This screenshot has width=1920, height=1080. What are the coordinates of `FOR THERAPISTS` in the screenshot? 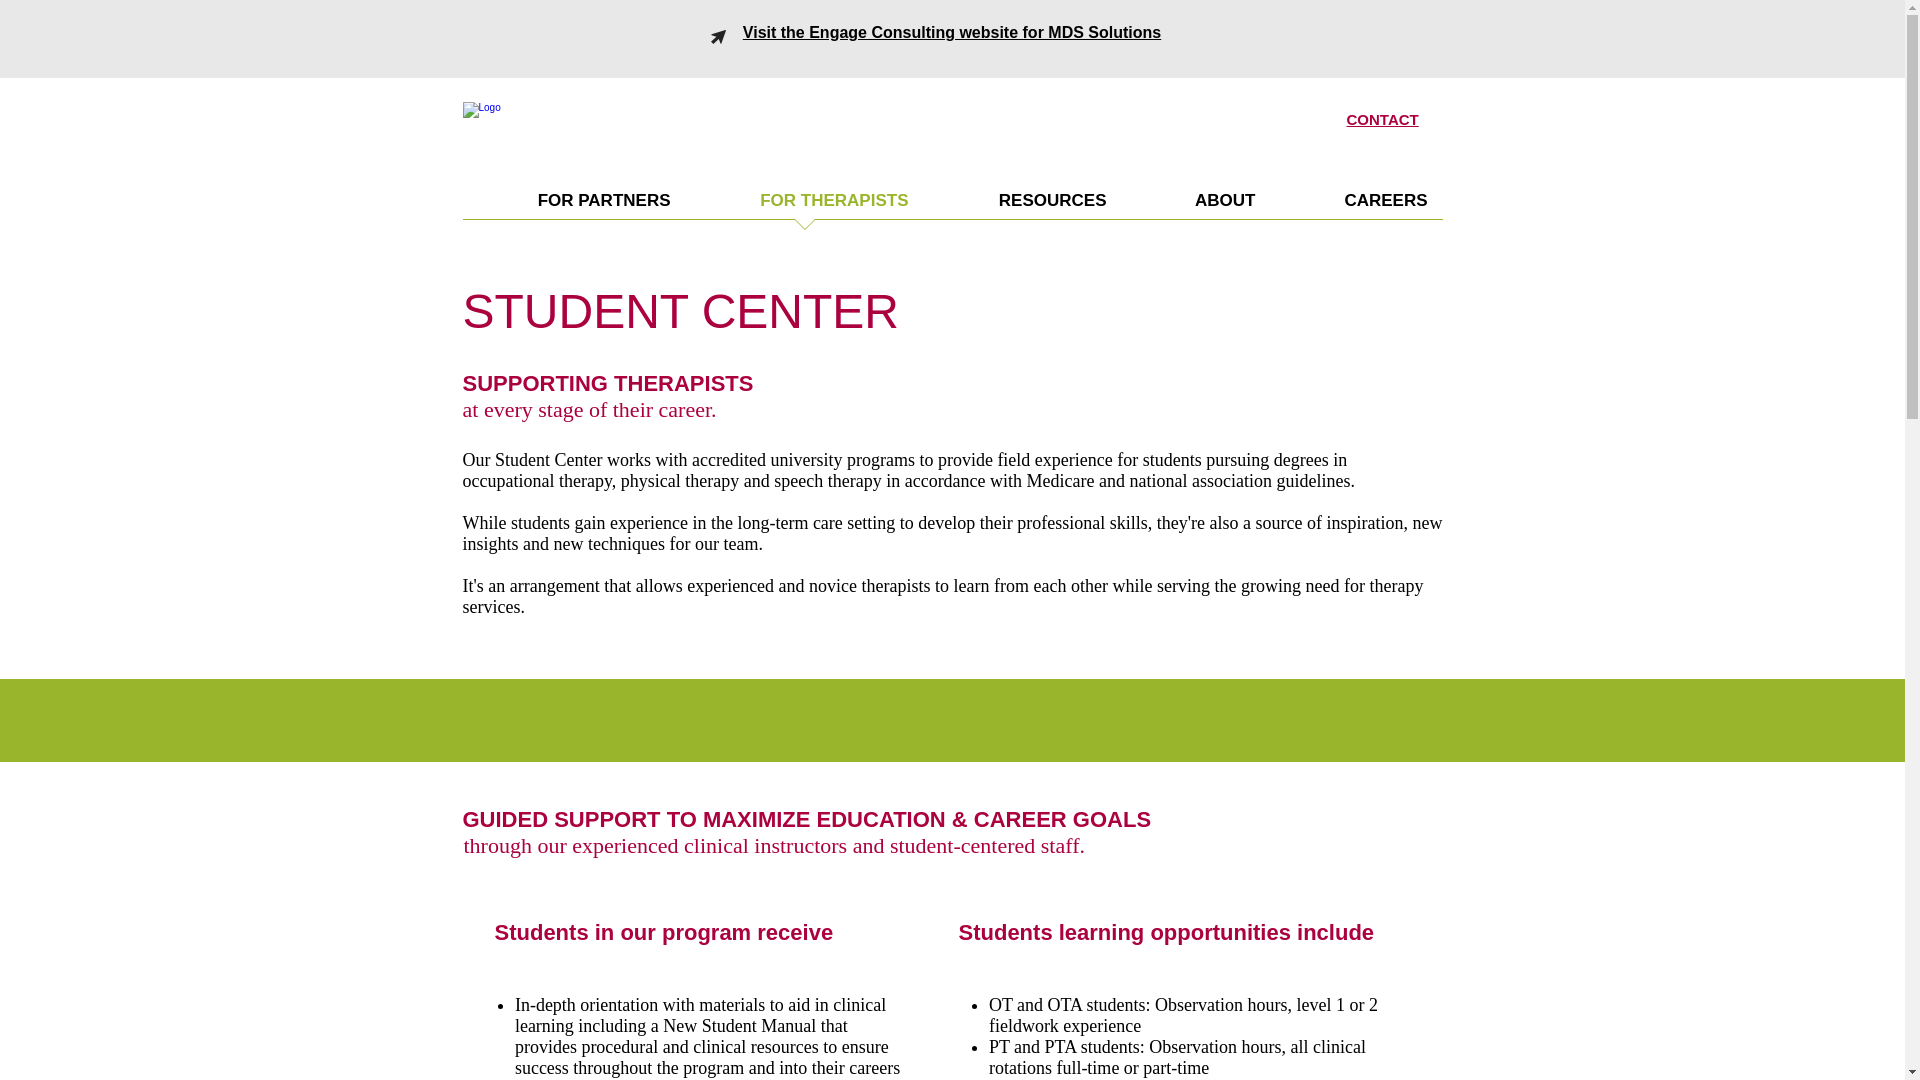 It's located at (804, 207).